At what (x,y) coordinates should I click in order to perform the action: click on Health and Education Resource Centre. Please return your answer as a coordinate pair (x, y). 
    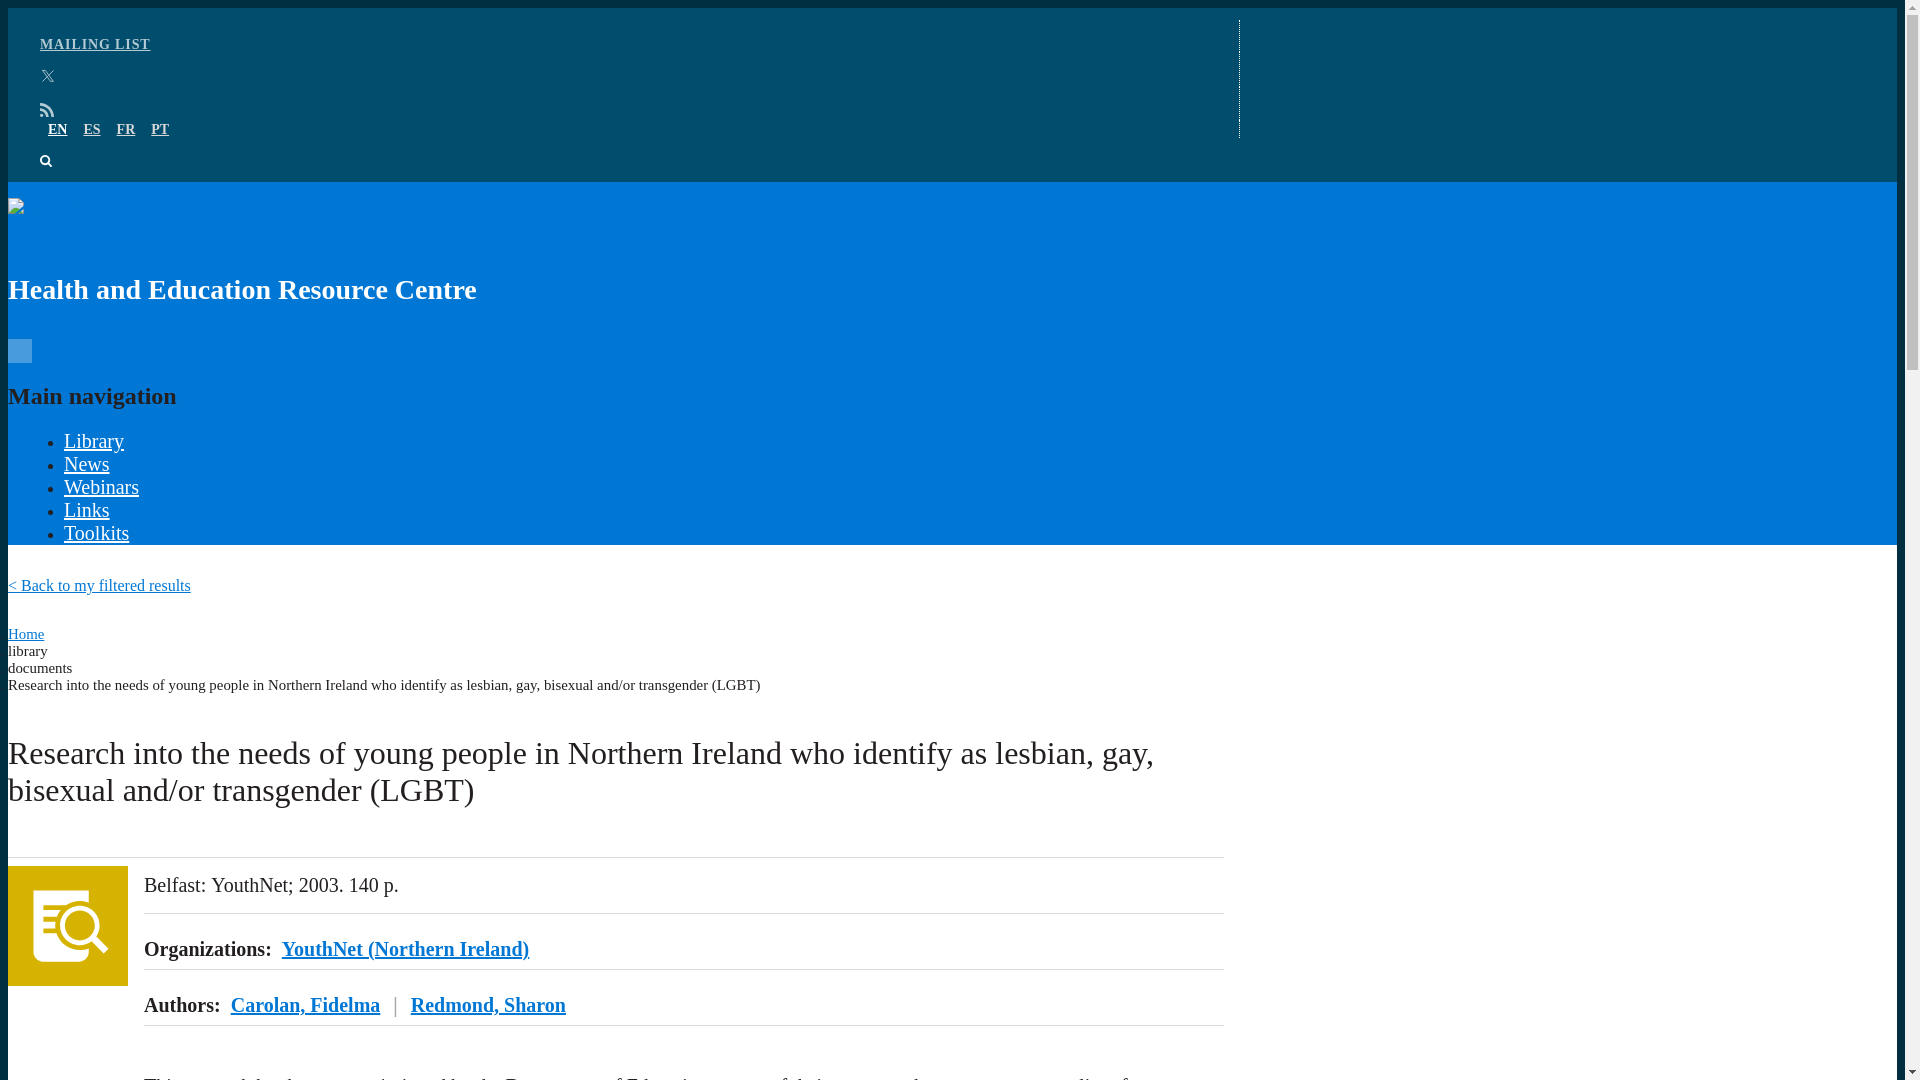
    Looking at the image, I should click on (616, 259).